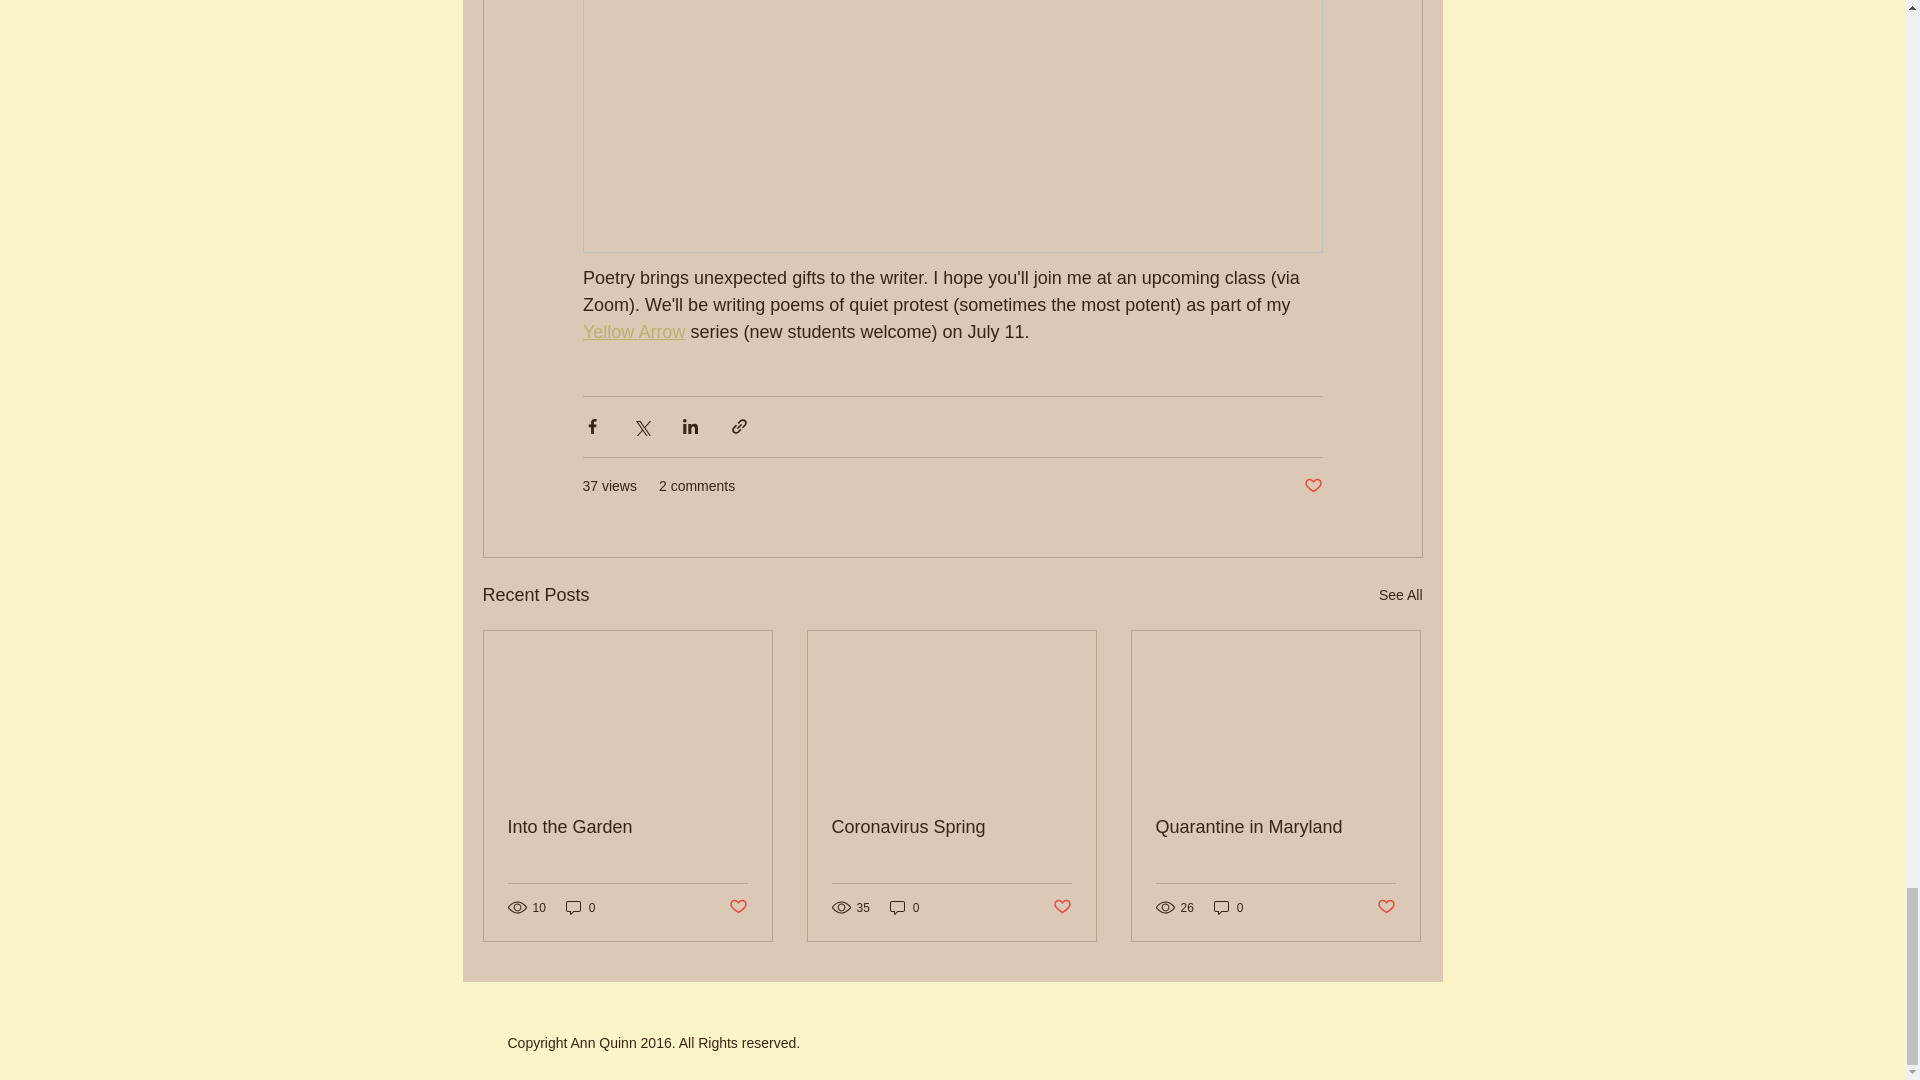 This screenshot has width=1920, height=1080. Describe the element at coordinates (632, 332) in the screenshot. I see `Yellow Arrow` at that location.